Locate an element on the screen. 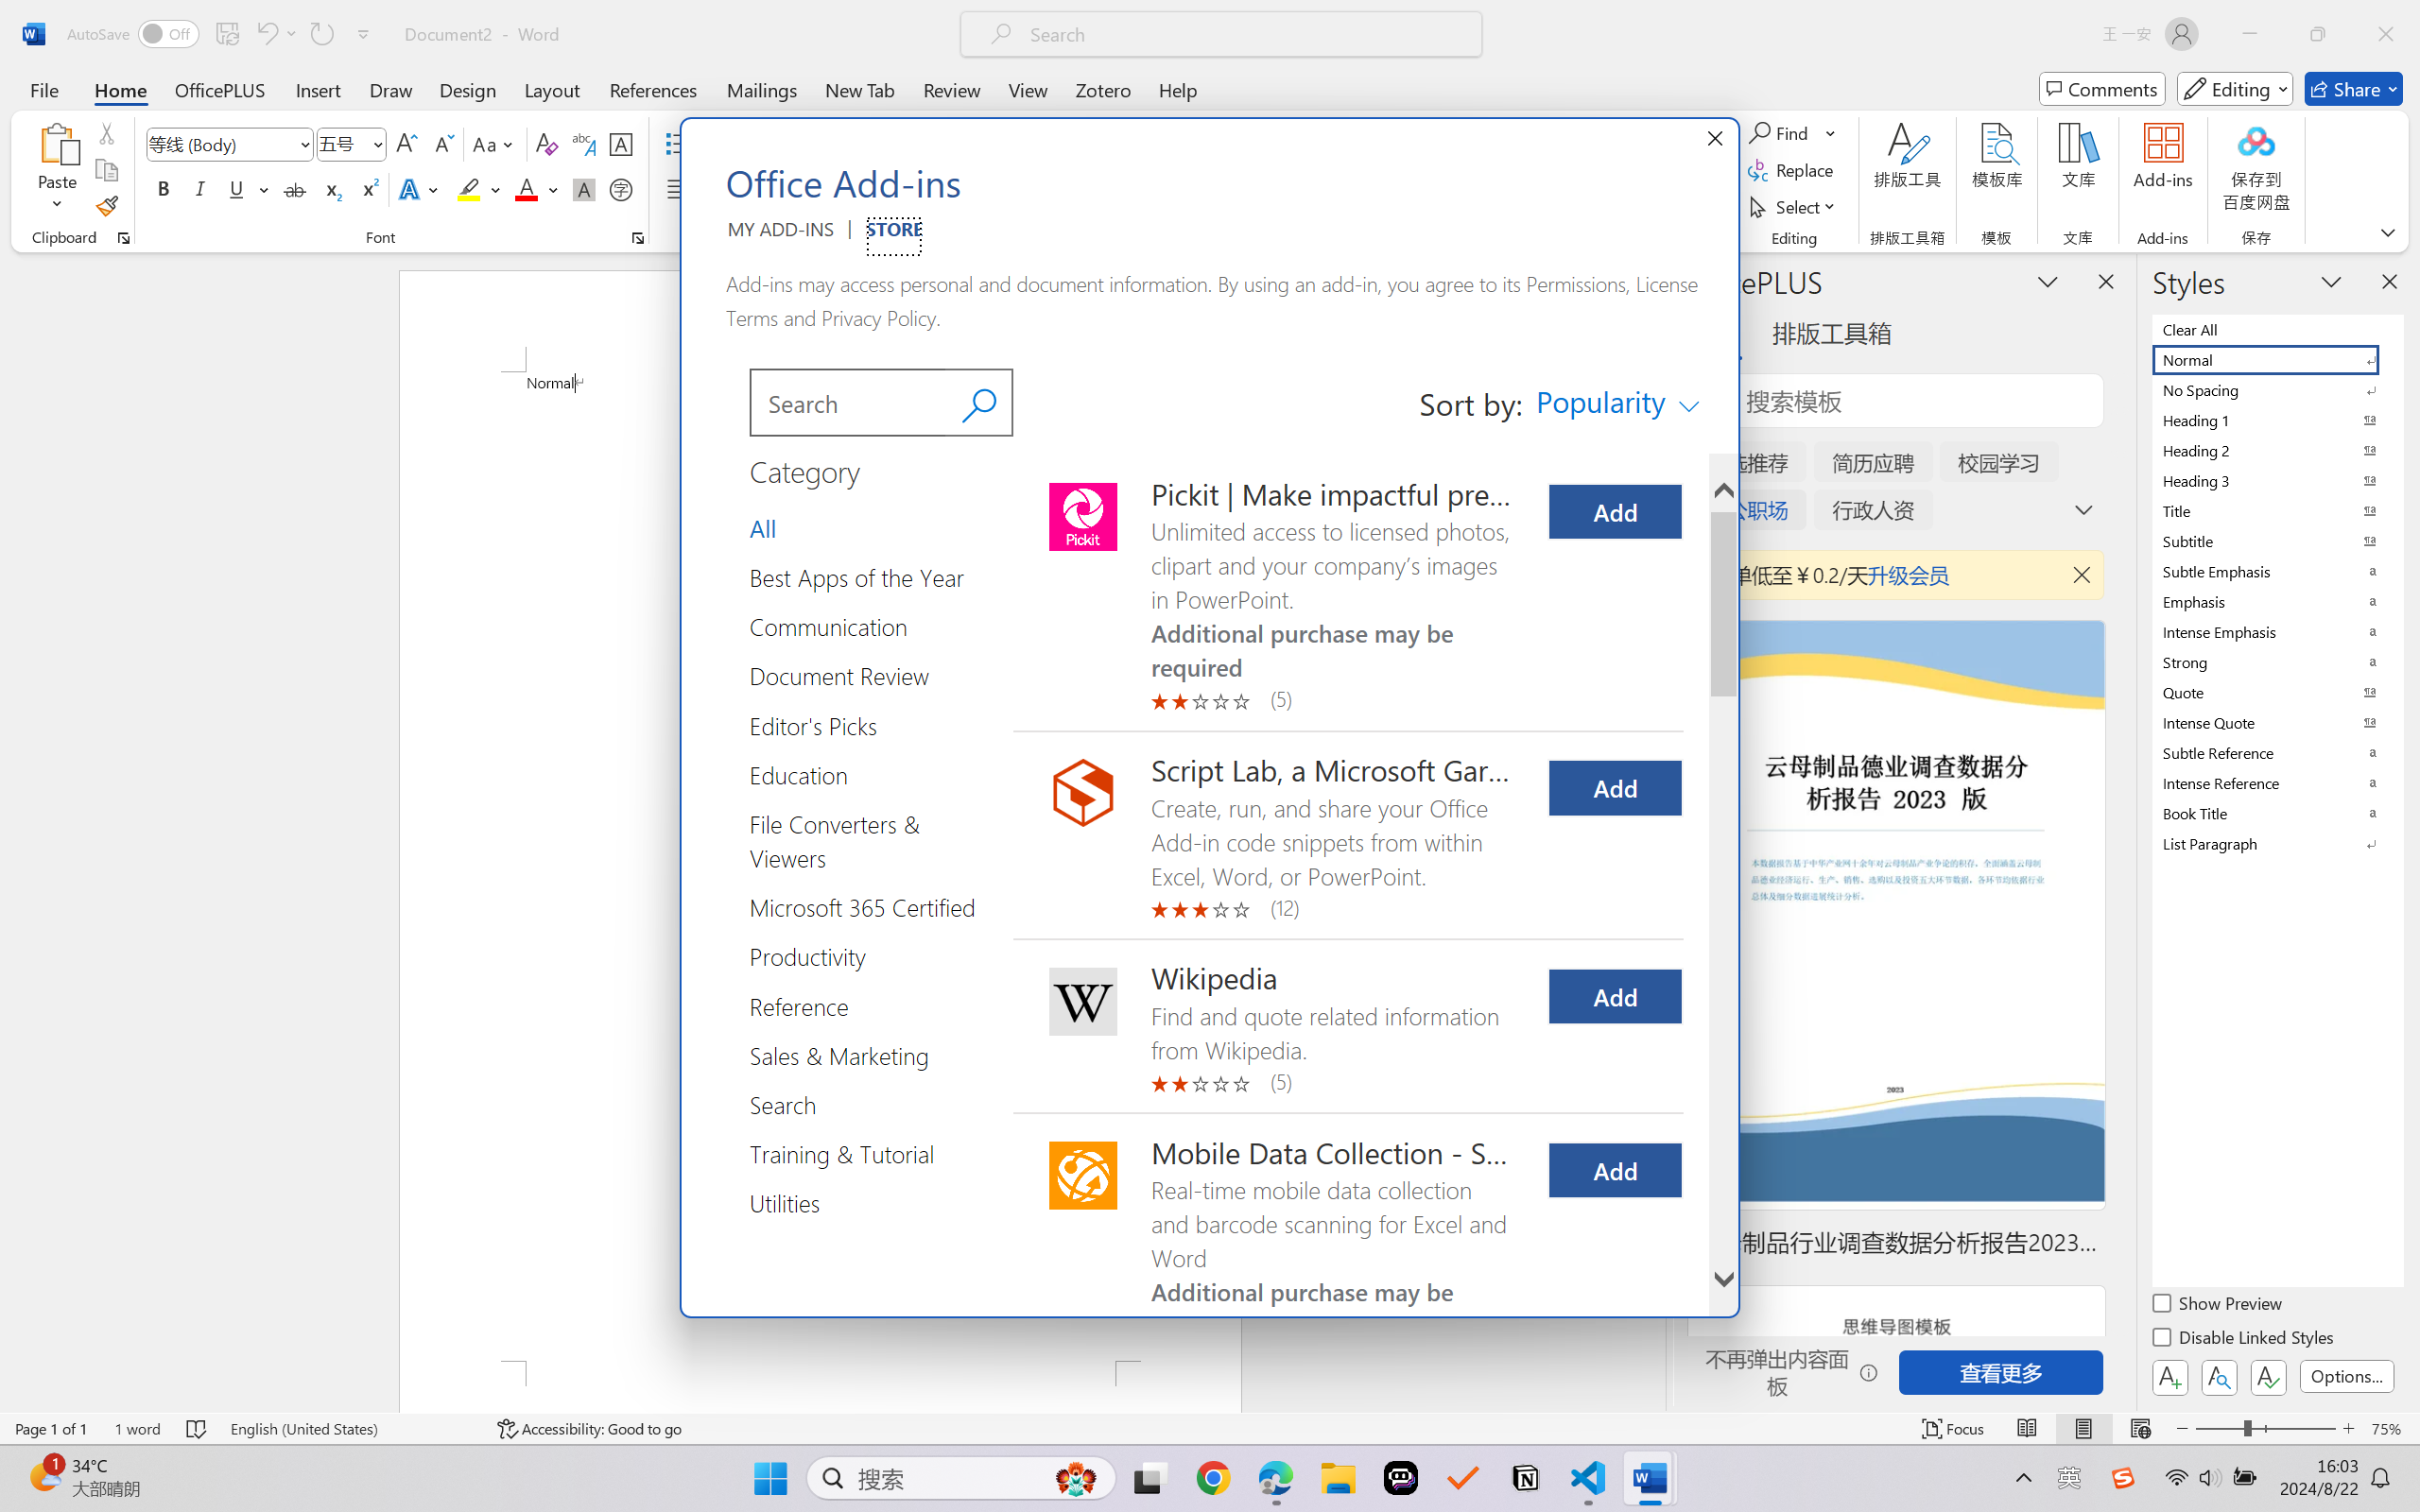 The image size is (2420, 1512). Normal is located at coordinates (2276, 359).